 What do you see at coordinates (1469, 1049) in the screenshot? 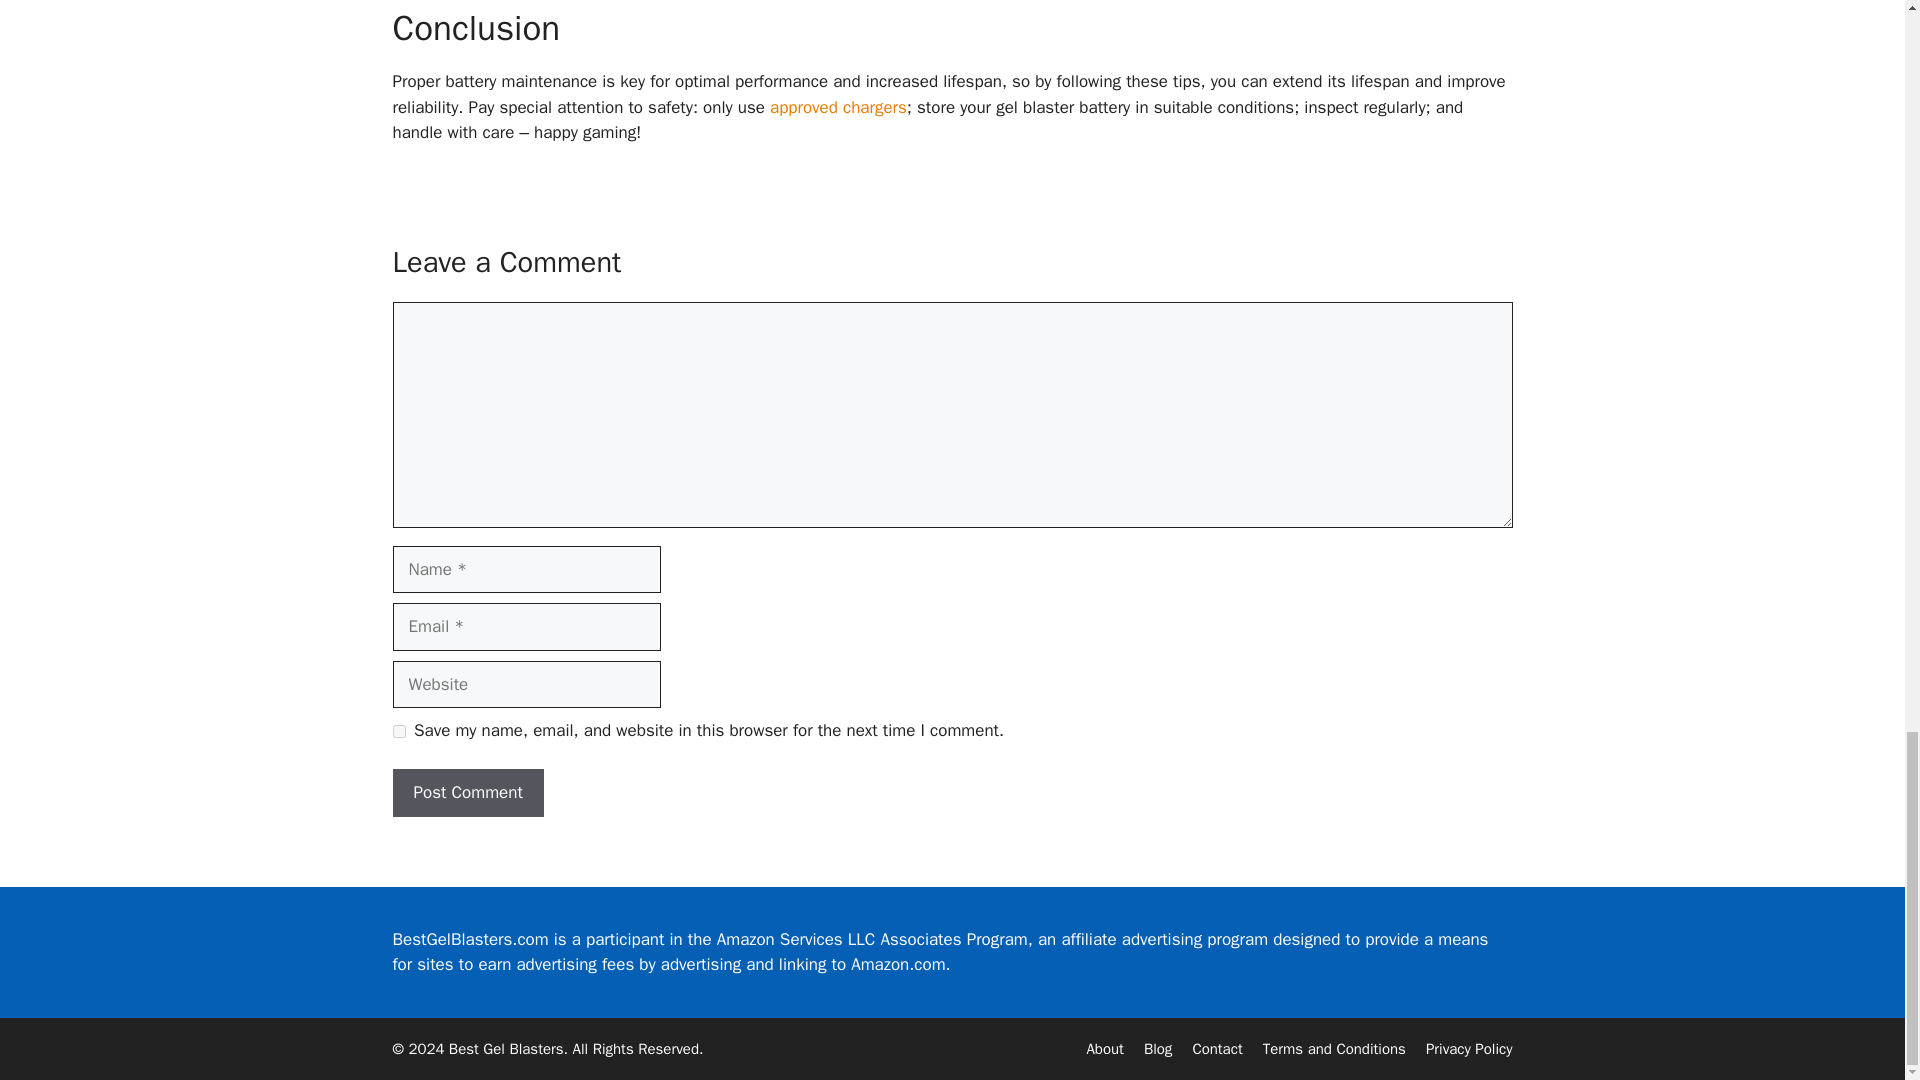
I see `Privacy Policy` at bounding box center [1469, 1049].